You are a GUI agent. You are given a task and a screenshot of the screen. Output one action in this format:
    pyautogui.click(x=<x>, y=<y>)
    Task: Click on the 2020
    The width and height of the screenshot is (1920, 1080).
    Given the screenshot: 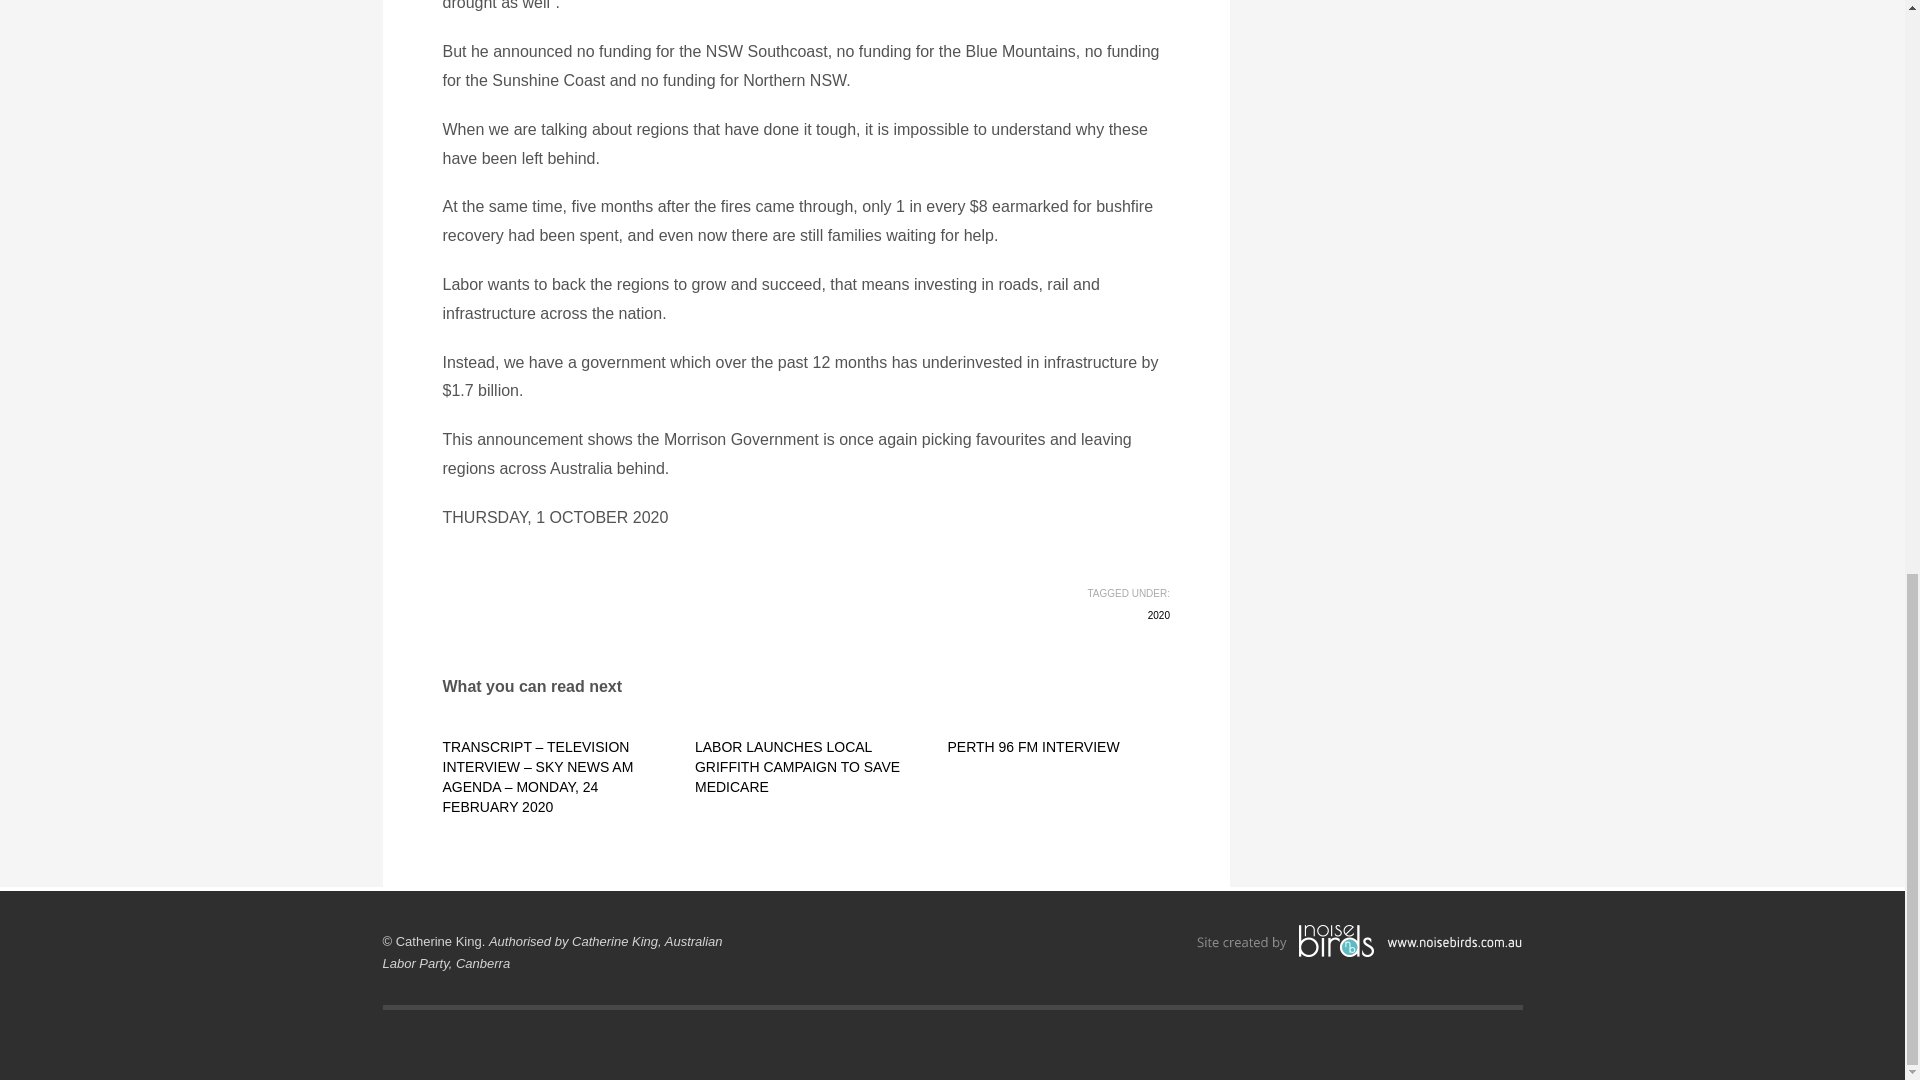 What is the action you would take?
    pyautogui.click(x=1158, y=616)
    